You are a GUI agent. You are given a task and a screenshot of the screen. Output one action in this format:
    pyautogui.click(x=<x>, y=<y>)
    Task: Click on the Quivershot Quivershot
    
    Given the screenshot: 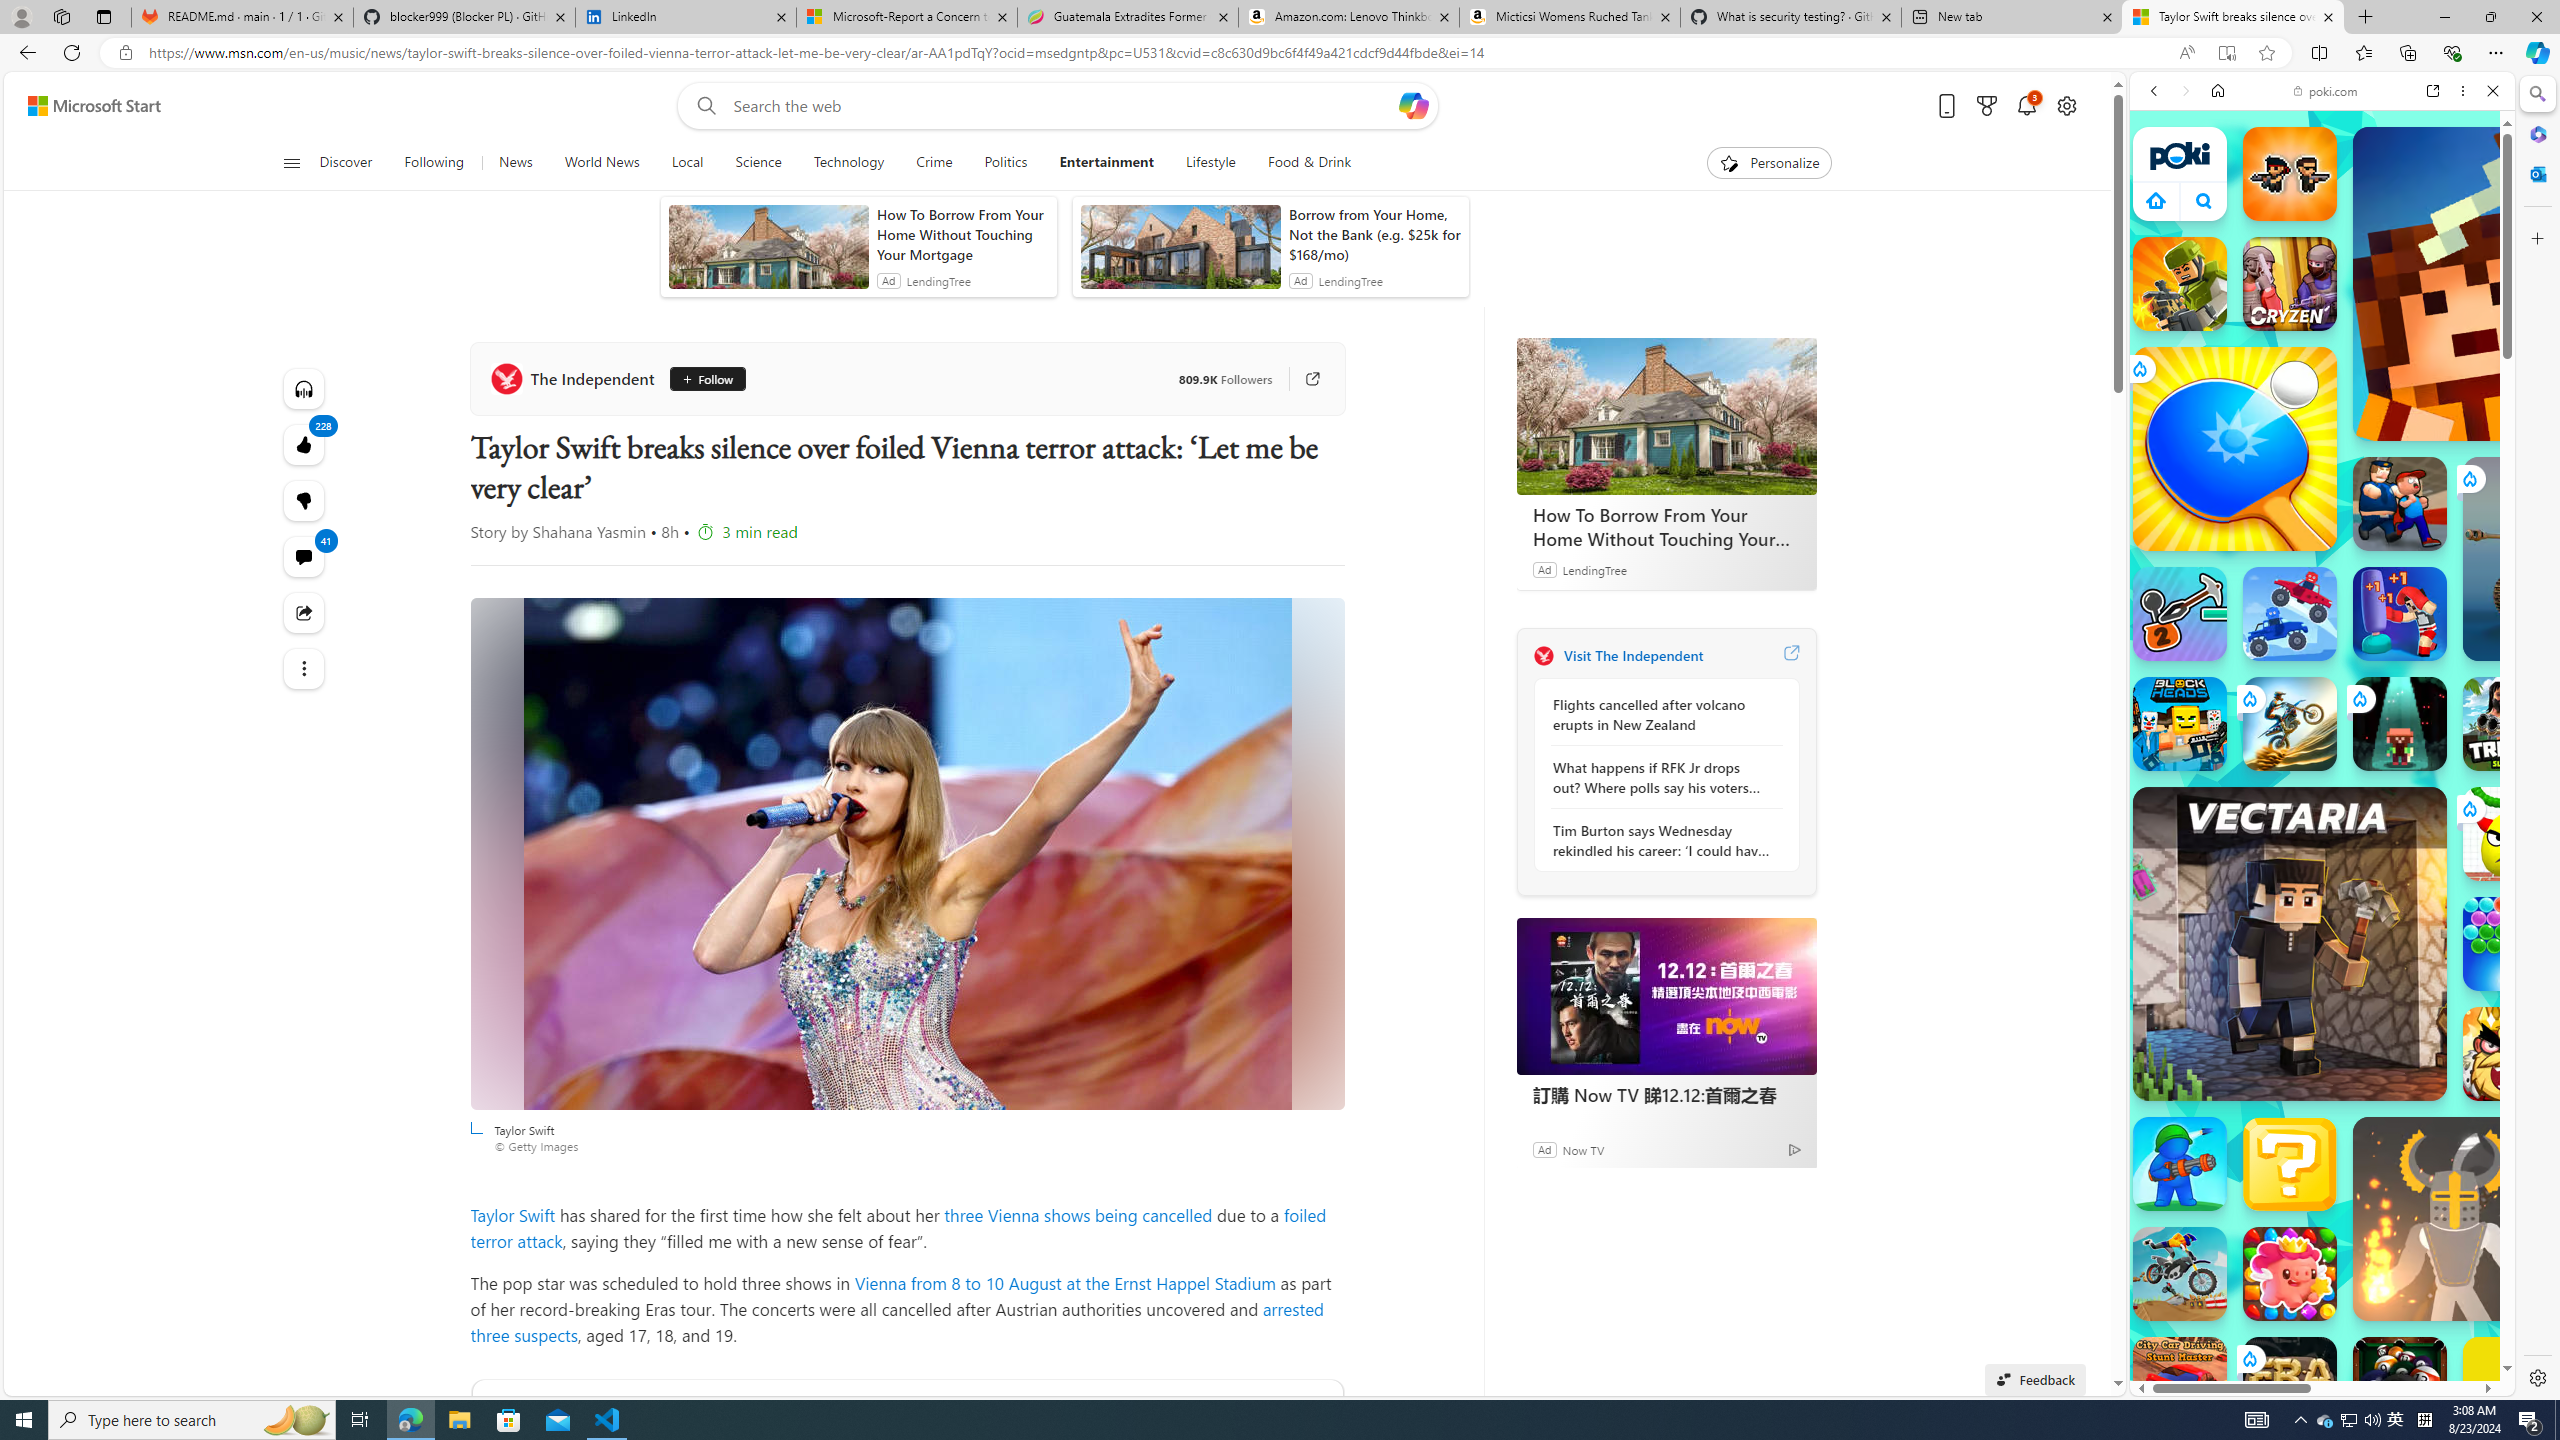 What is the action you would take?
    pyautogui.click(x=2400, y=723)
    